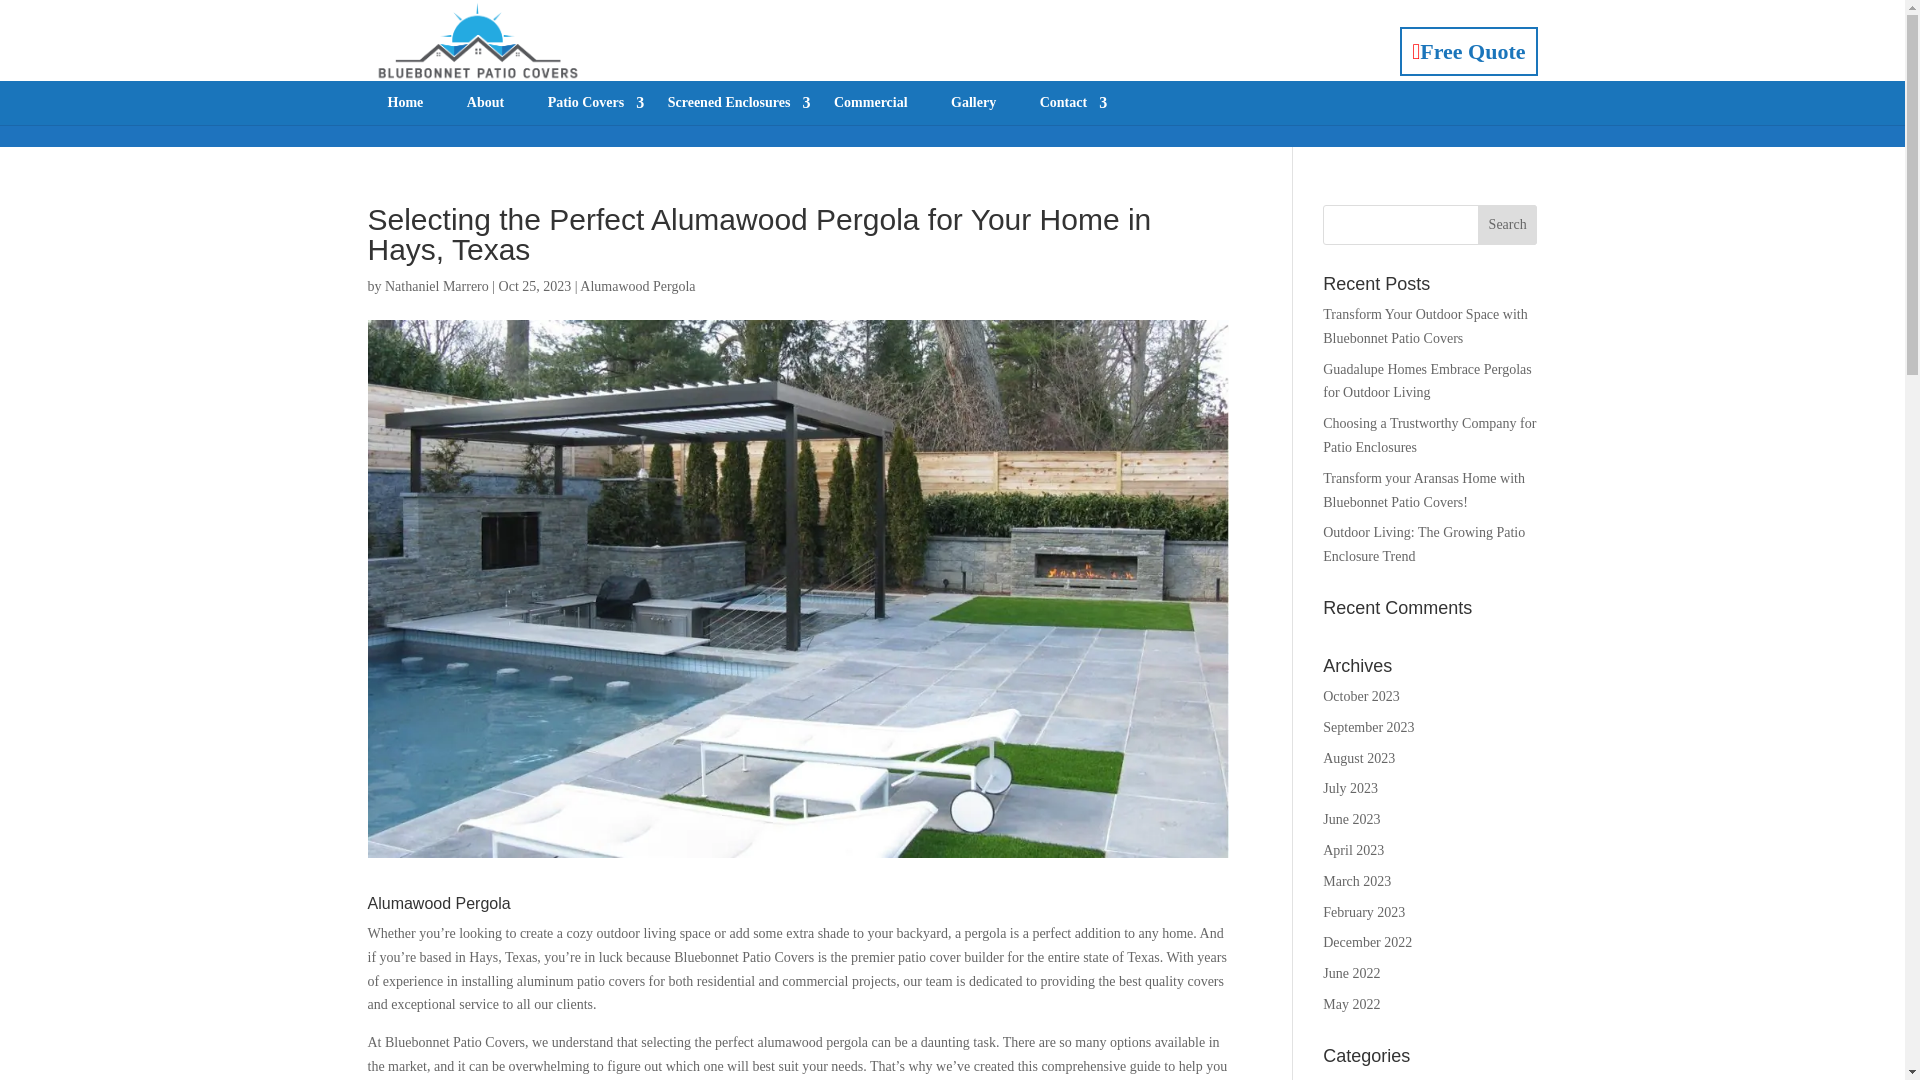 The image size is (1920, 1080). Describe the element at coordinates (1351, 972) in the screenshot. I see `June 2022` at that location.